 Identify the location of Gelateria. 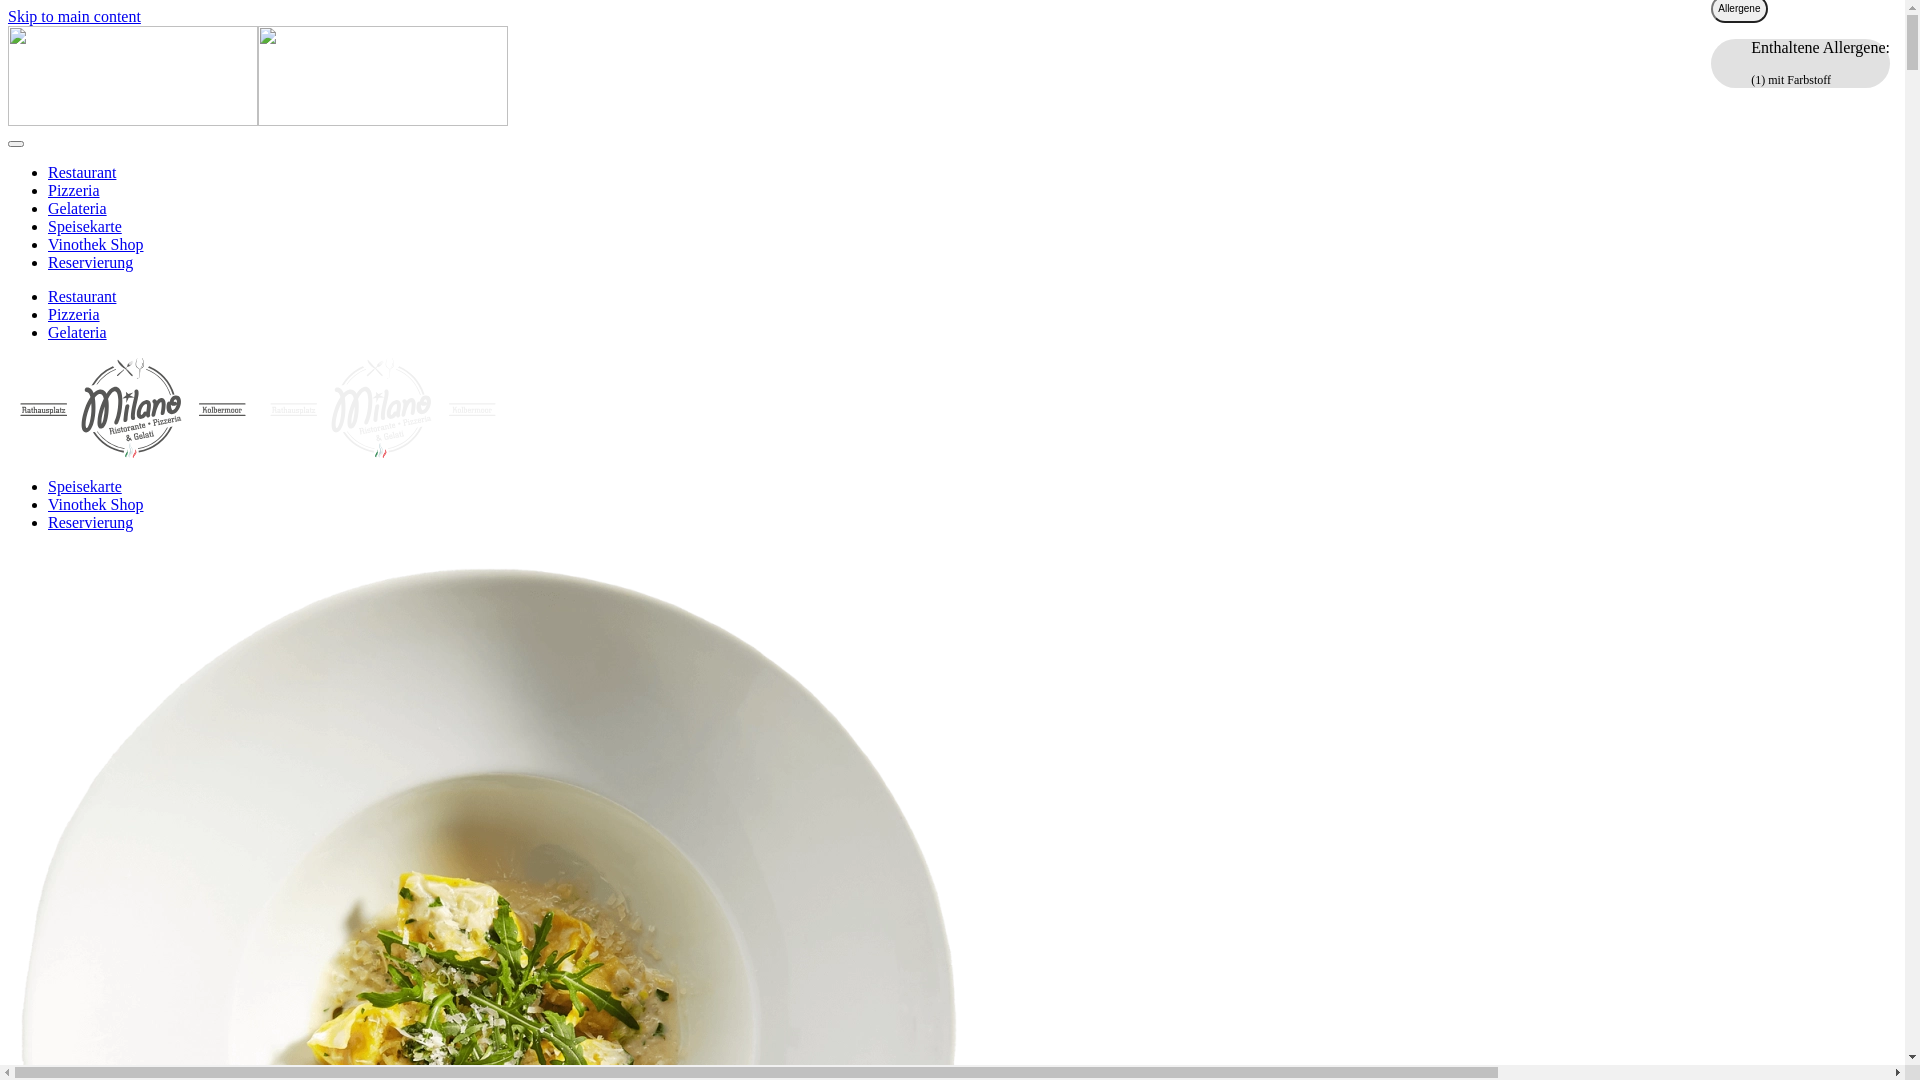
(78, 208).